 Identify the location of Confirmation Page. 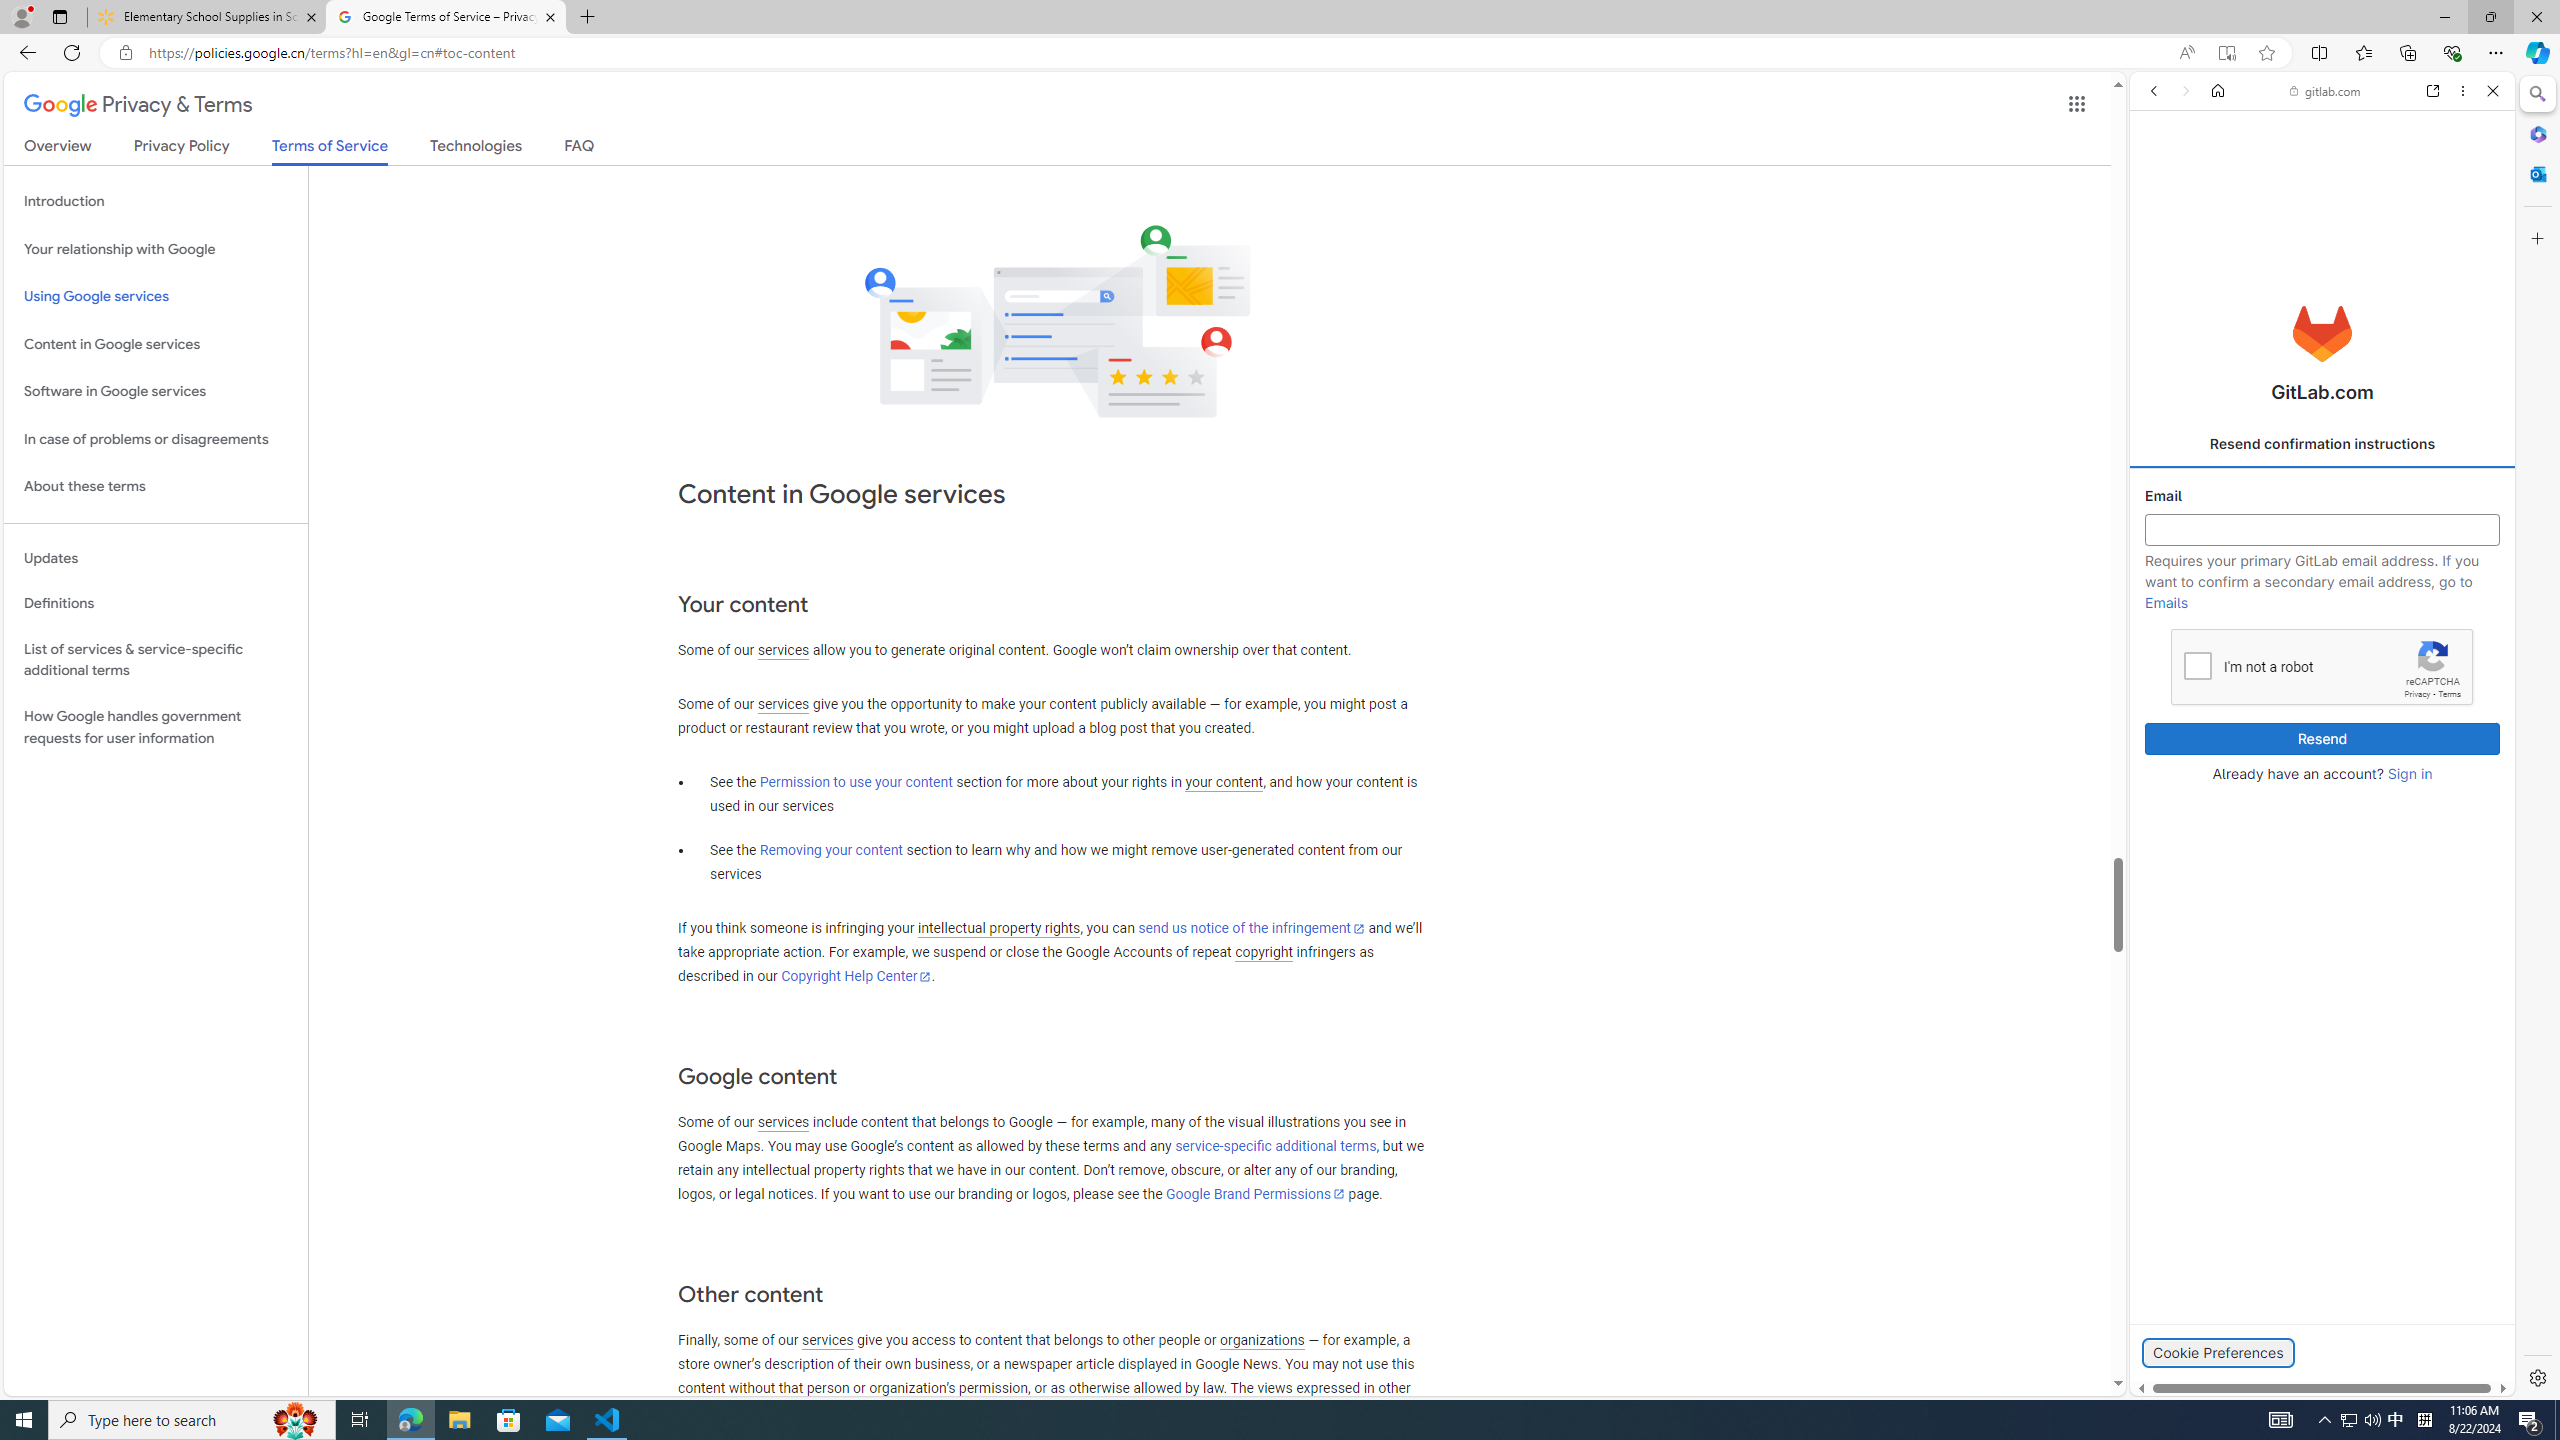
(2322, 684).